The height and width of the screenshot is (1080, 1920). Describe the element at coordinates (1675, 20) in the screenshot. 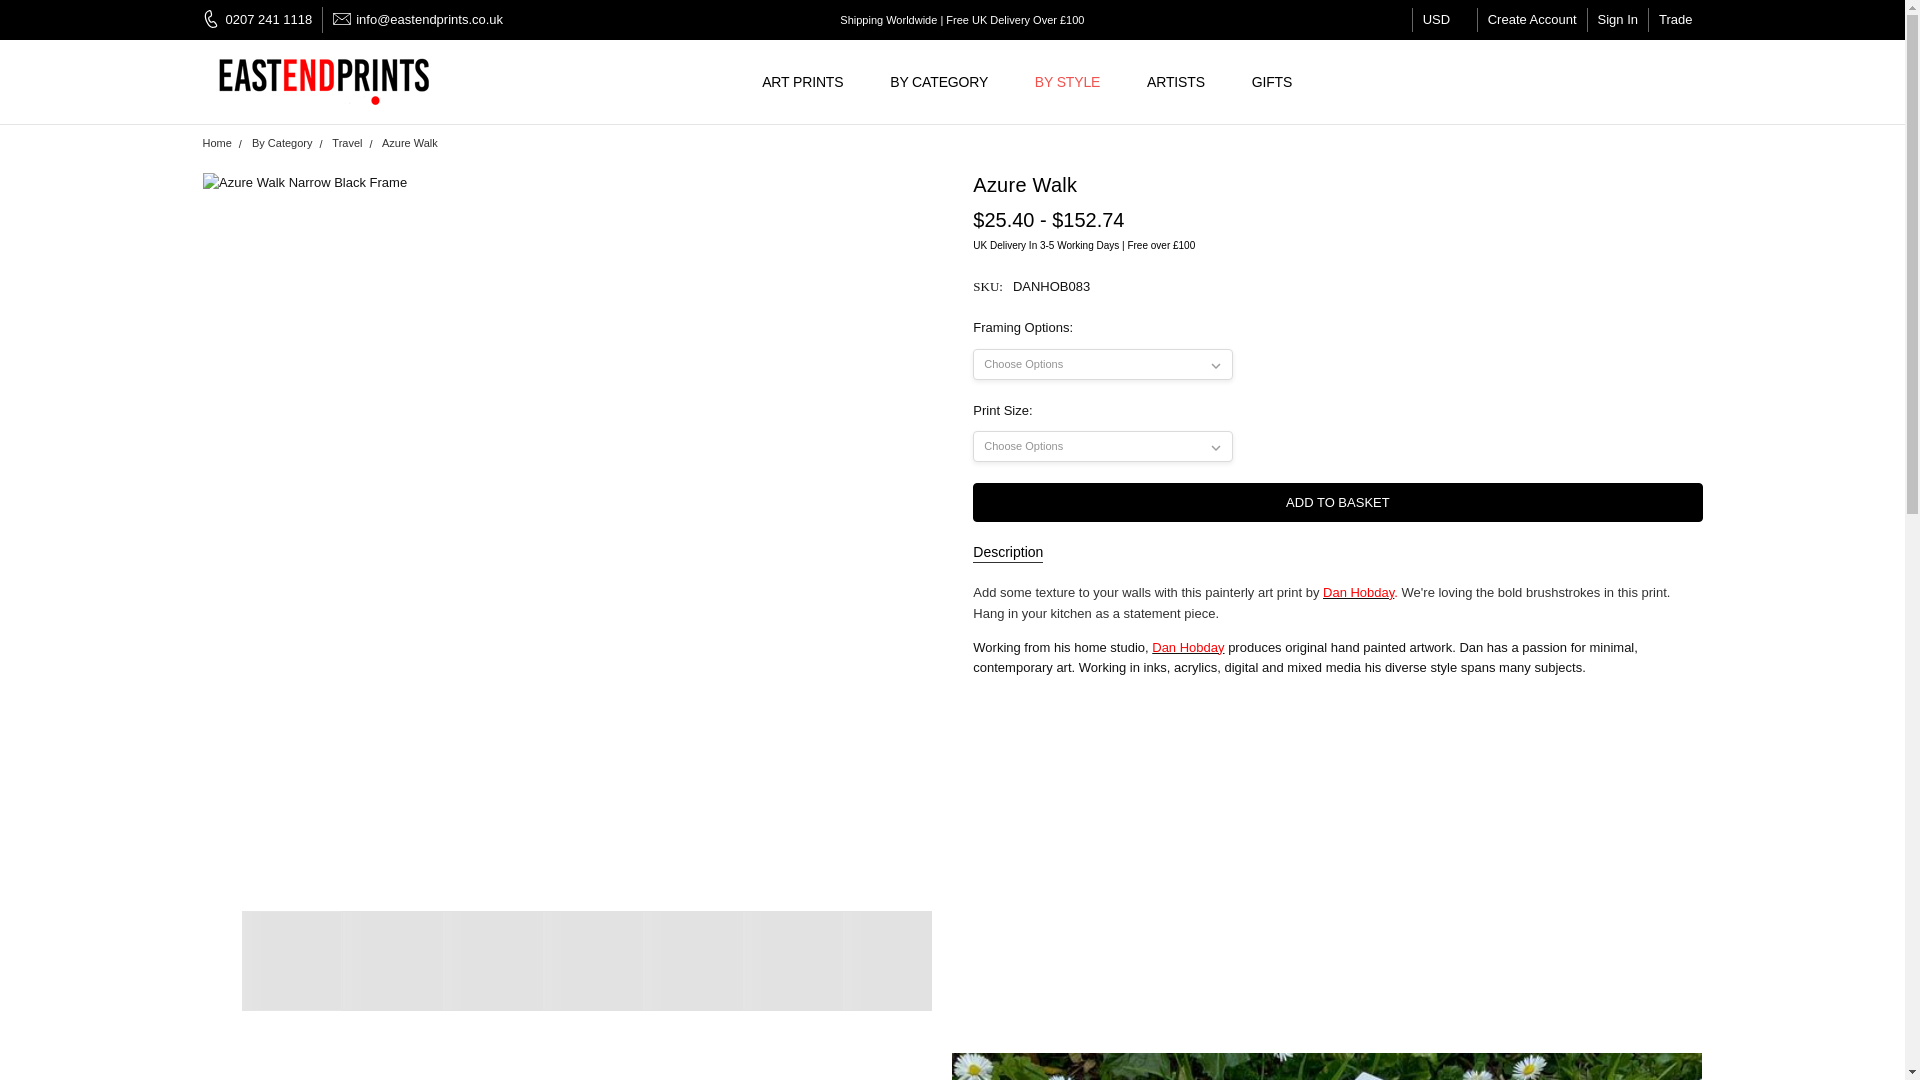

I see `Trade` at that location.